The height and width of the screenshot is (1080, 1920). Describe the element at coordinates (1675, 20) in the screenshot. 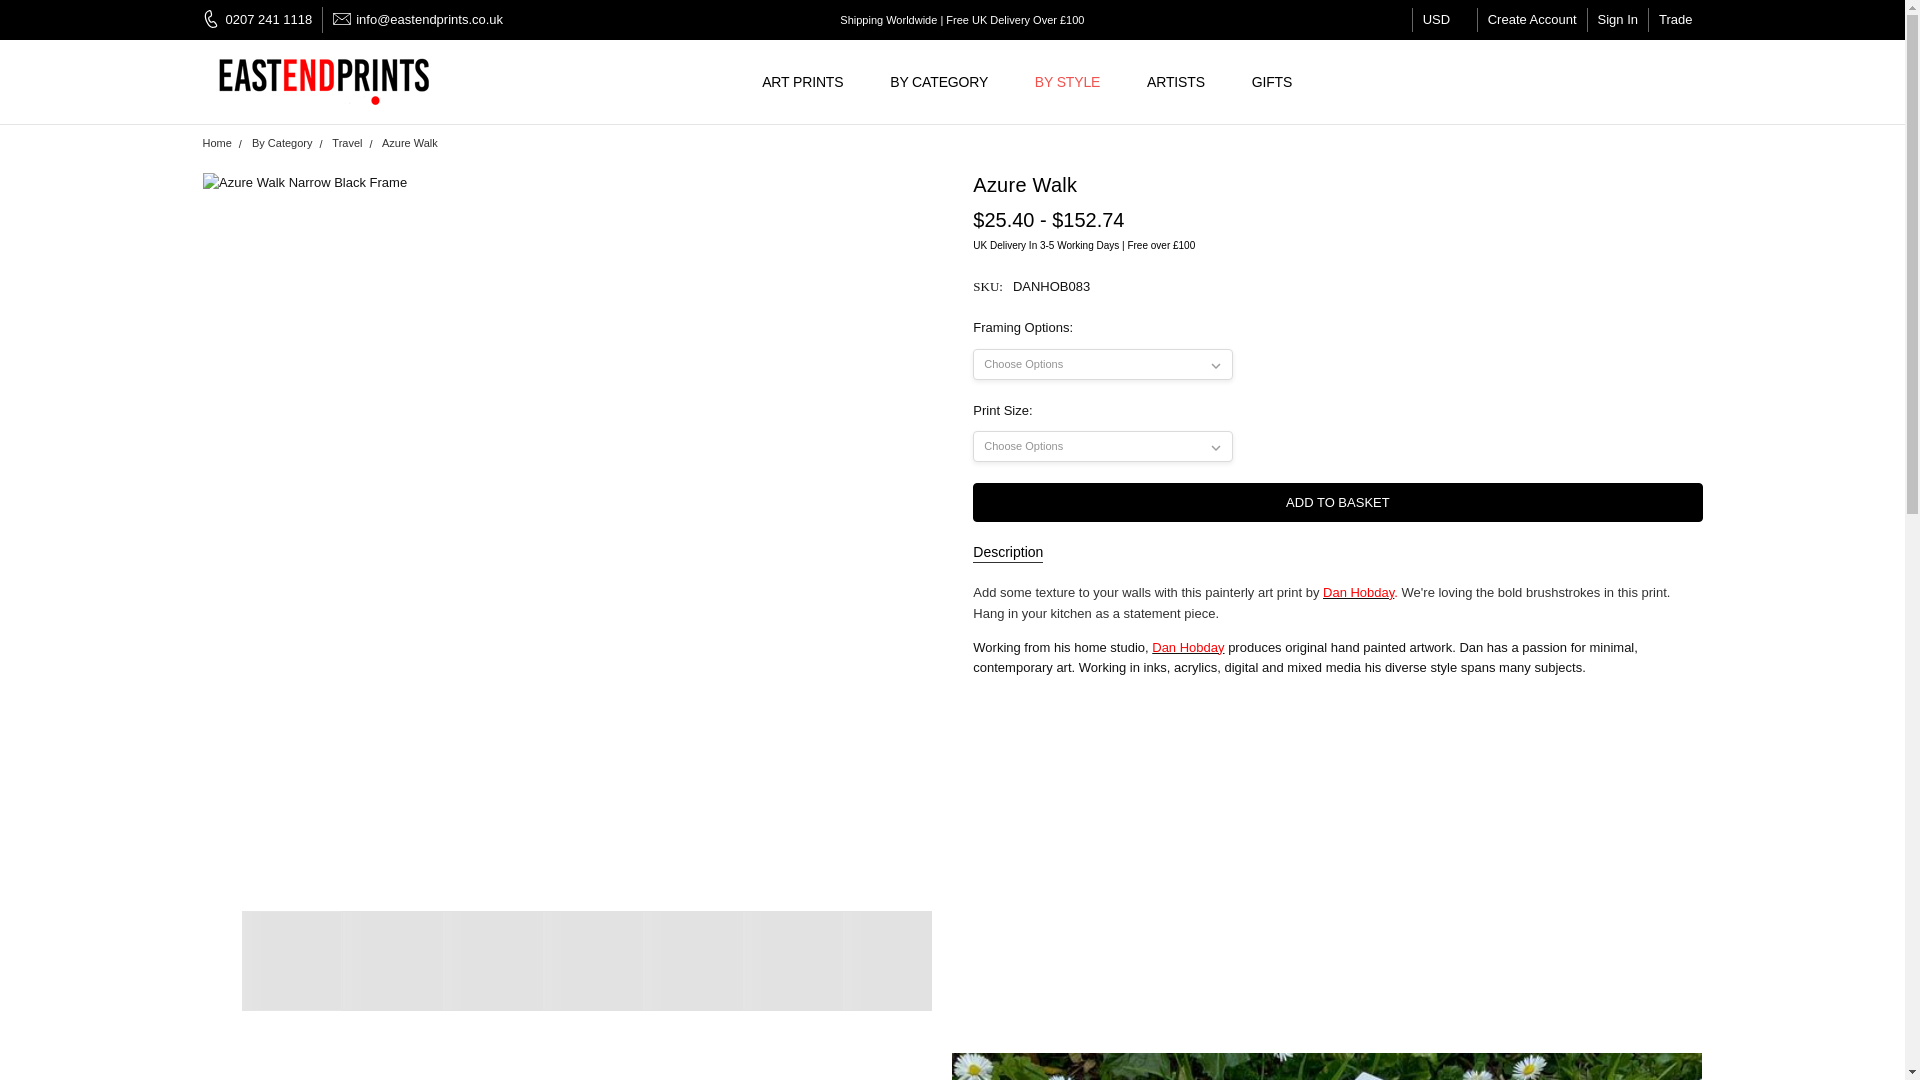

I see `Trade` at that location.